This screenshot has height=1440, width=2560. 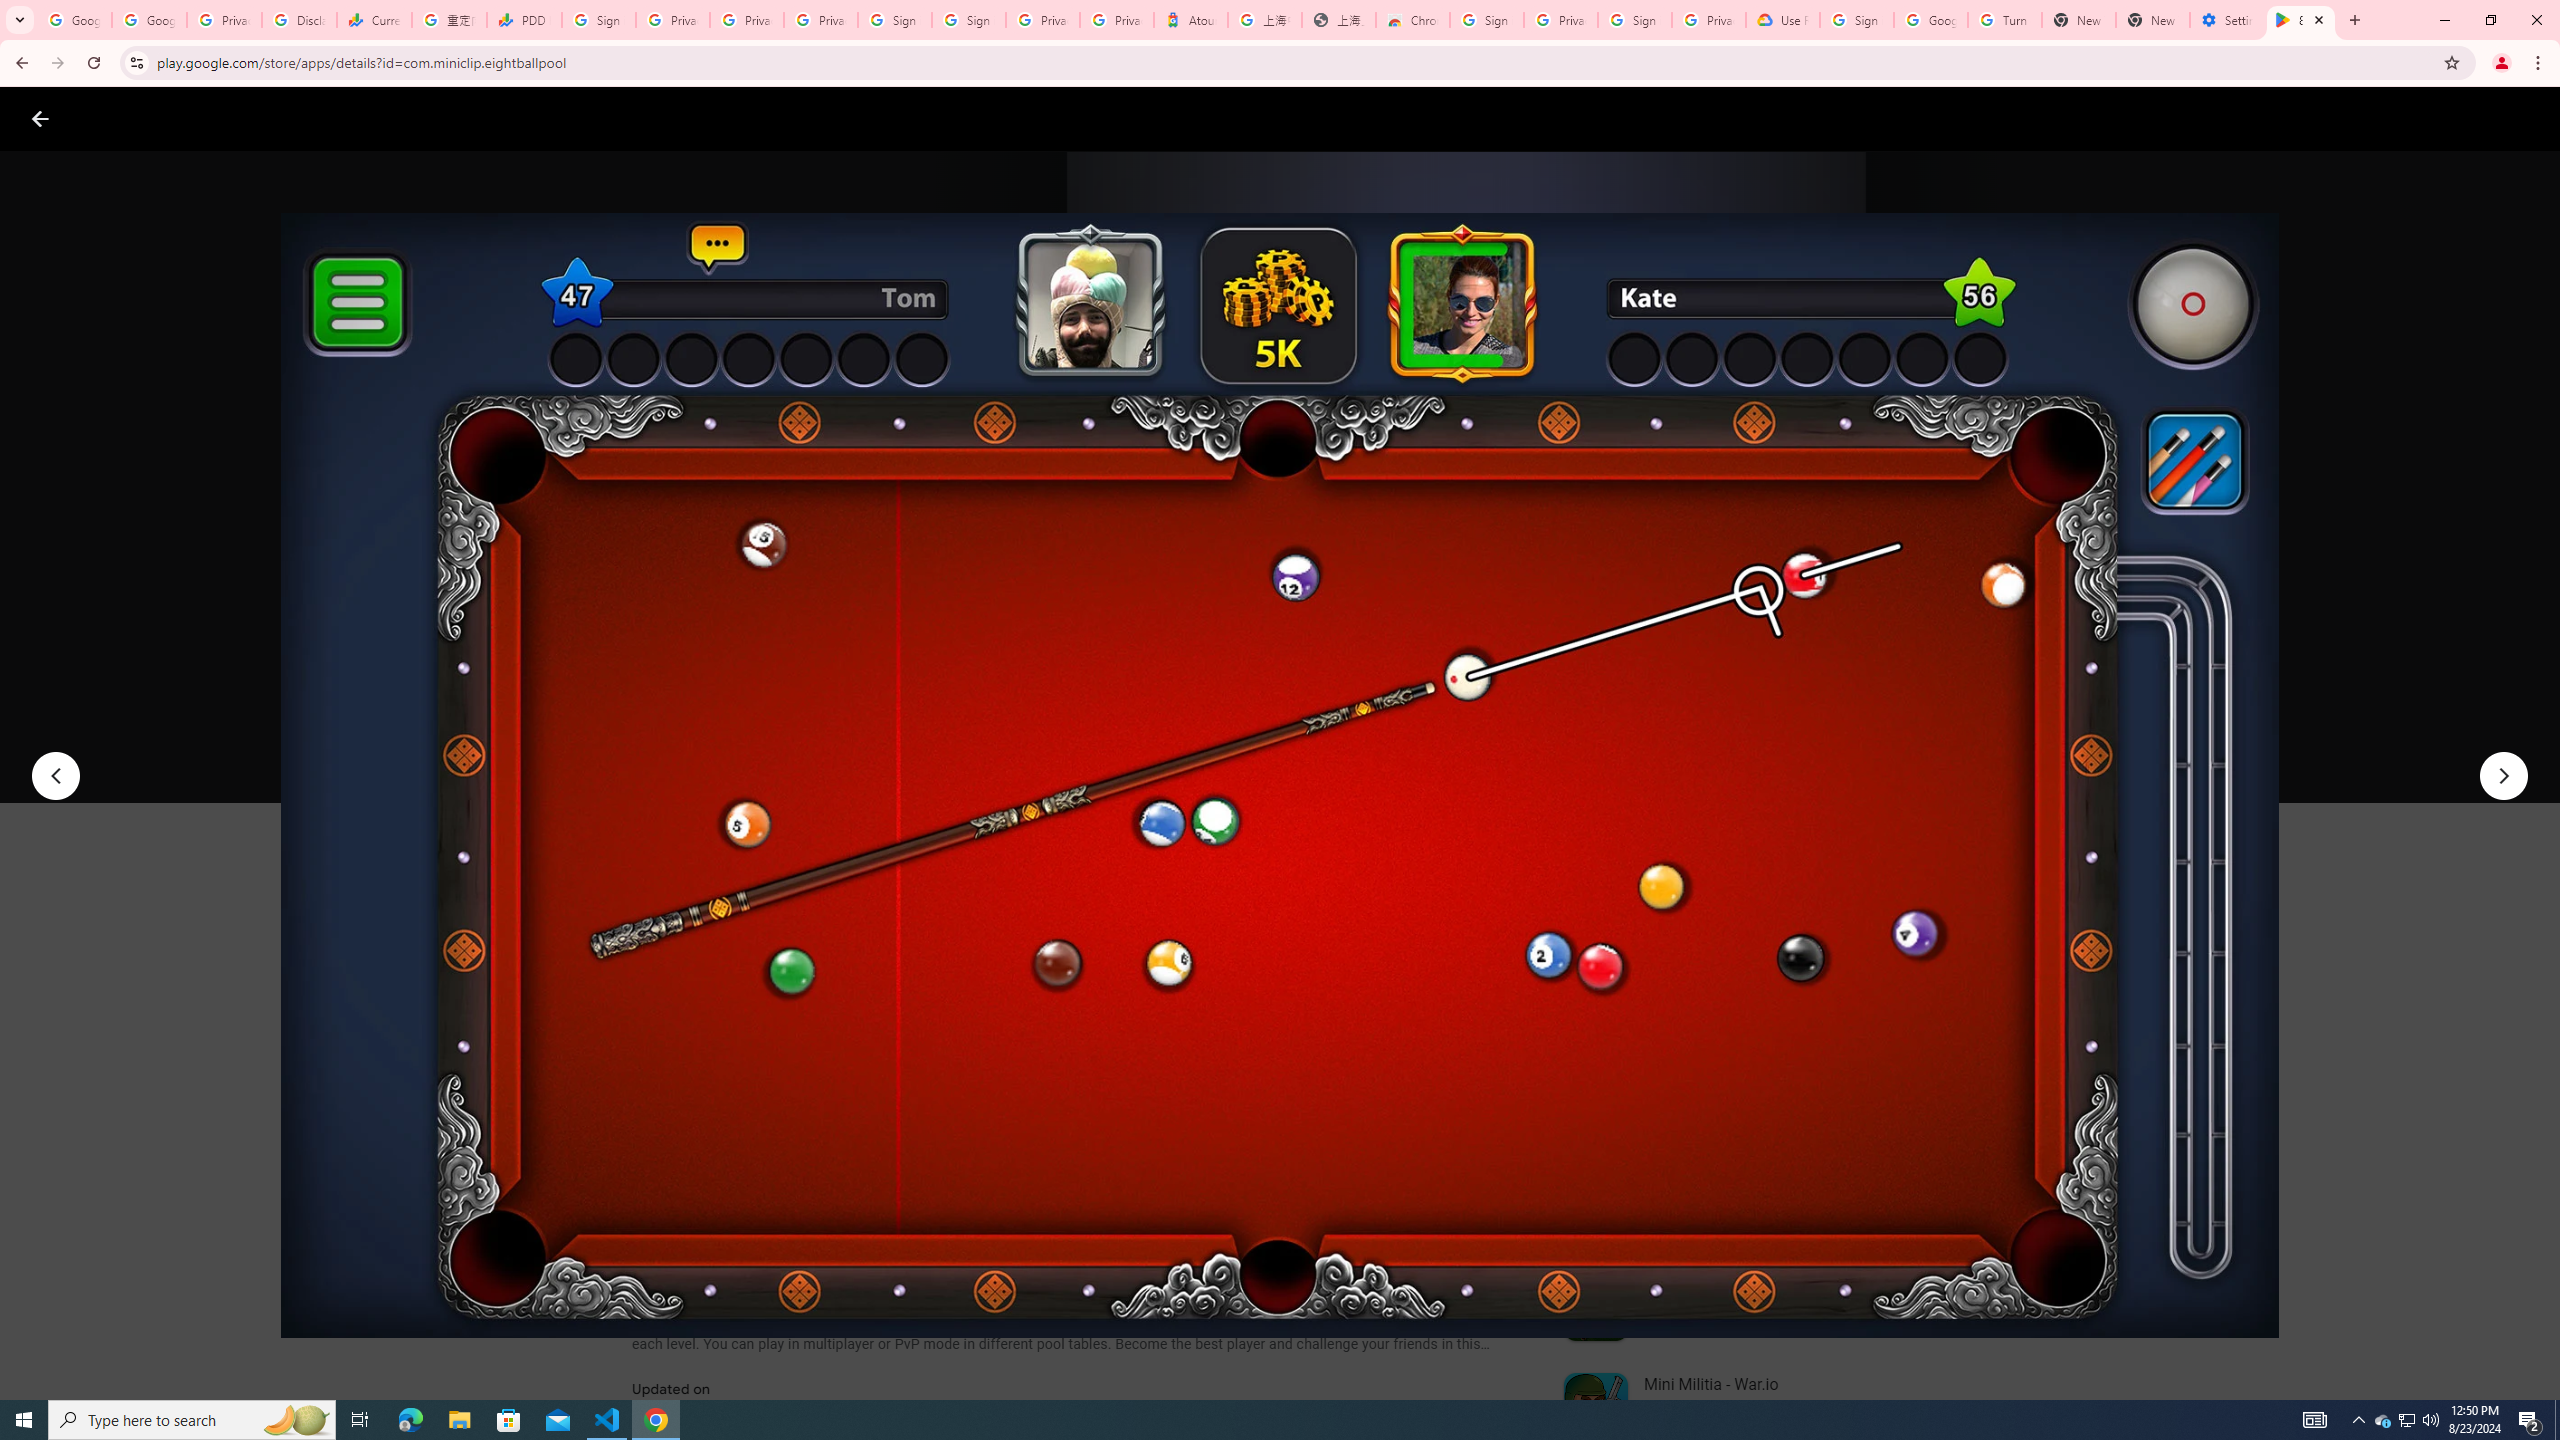 I want to click on Content rating, so click(x=974, y=657).